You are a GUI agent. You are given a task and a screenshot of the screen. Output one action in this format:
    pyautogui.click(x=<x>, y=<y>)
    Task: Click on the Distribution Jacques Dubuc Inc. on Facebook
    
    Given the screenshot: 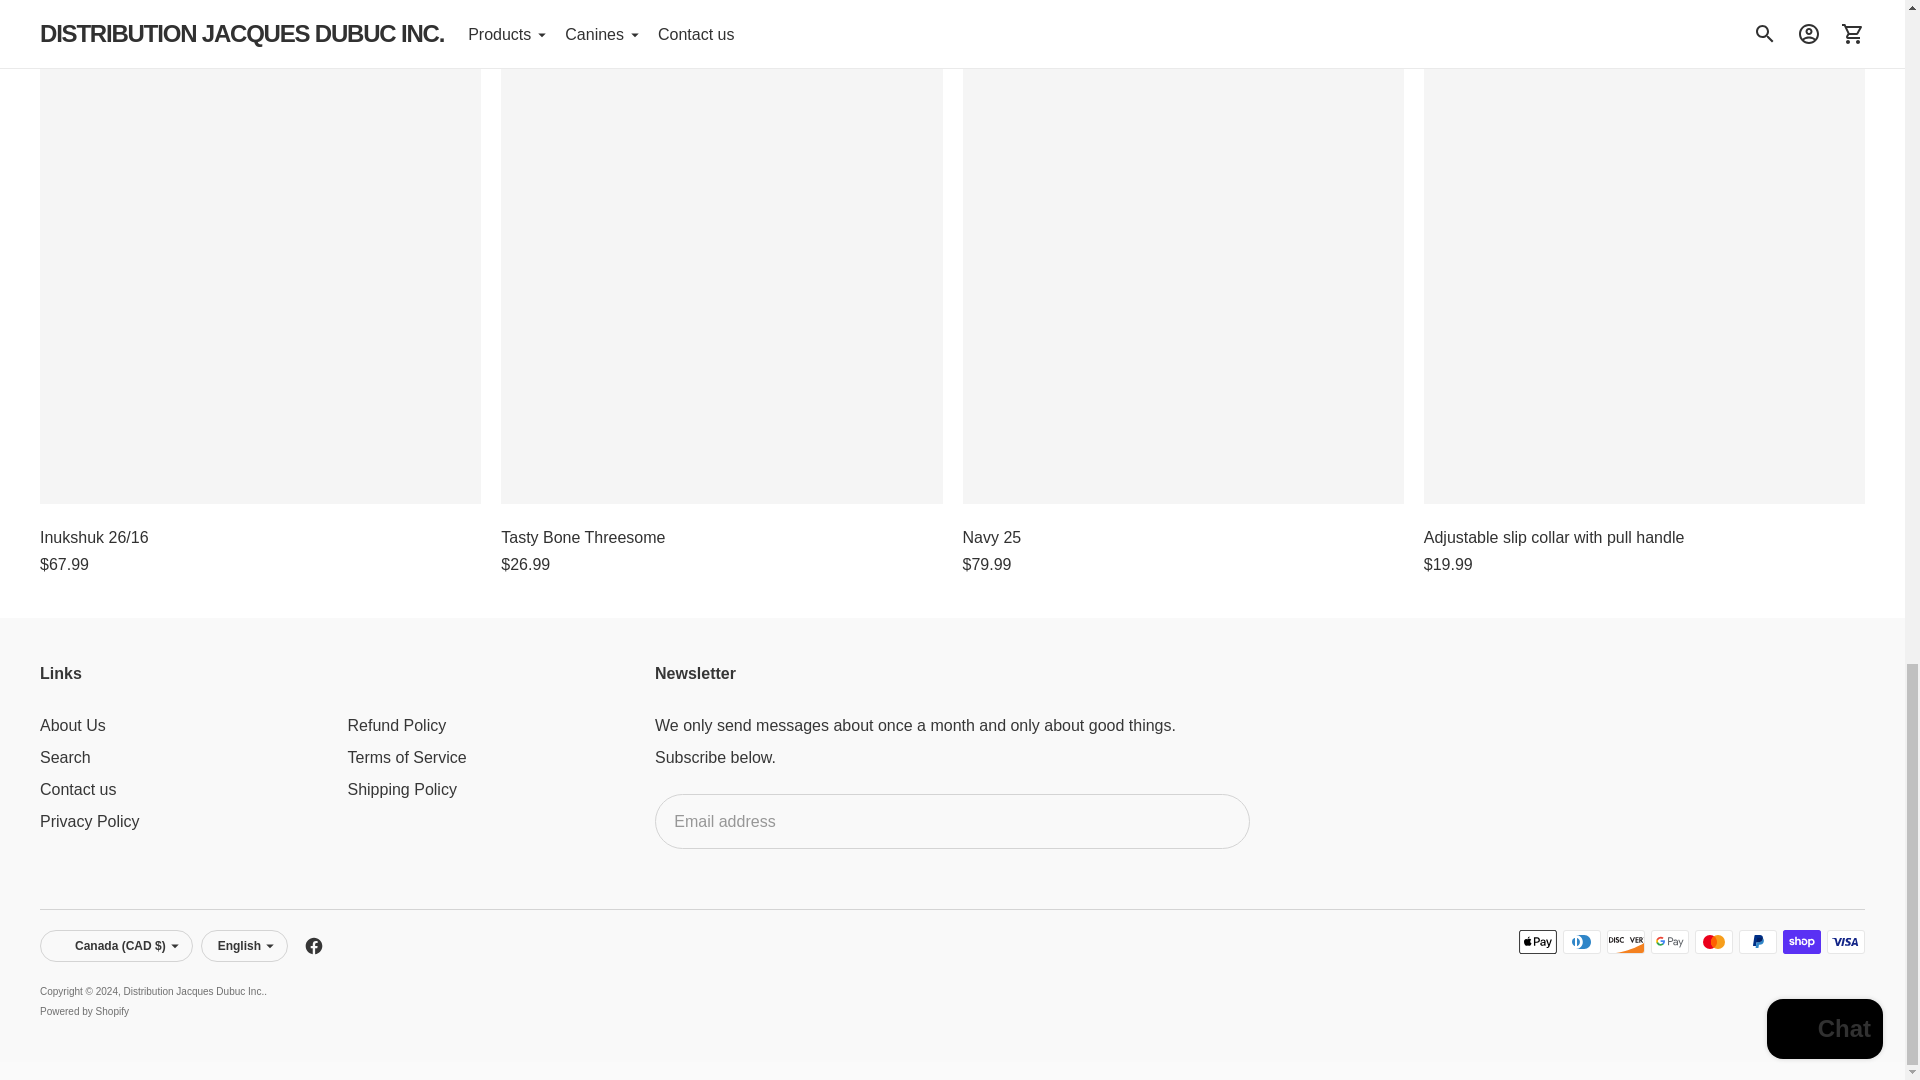 What is the action you would take?
    pyautogui.click(x=314, y=946)
    